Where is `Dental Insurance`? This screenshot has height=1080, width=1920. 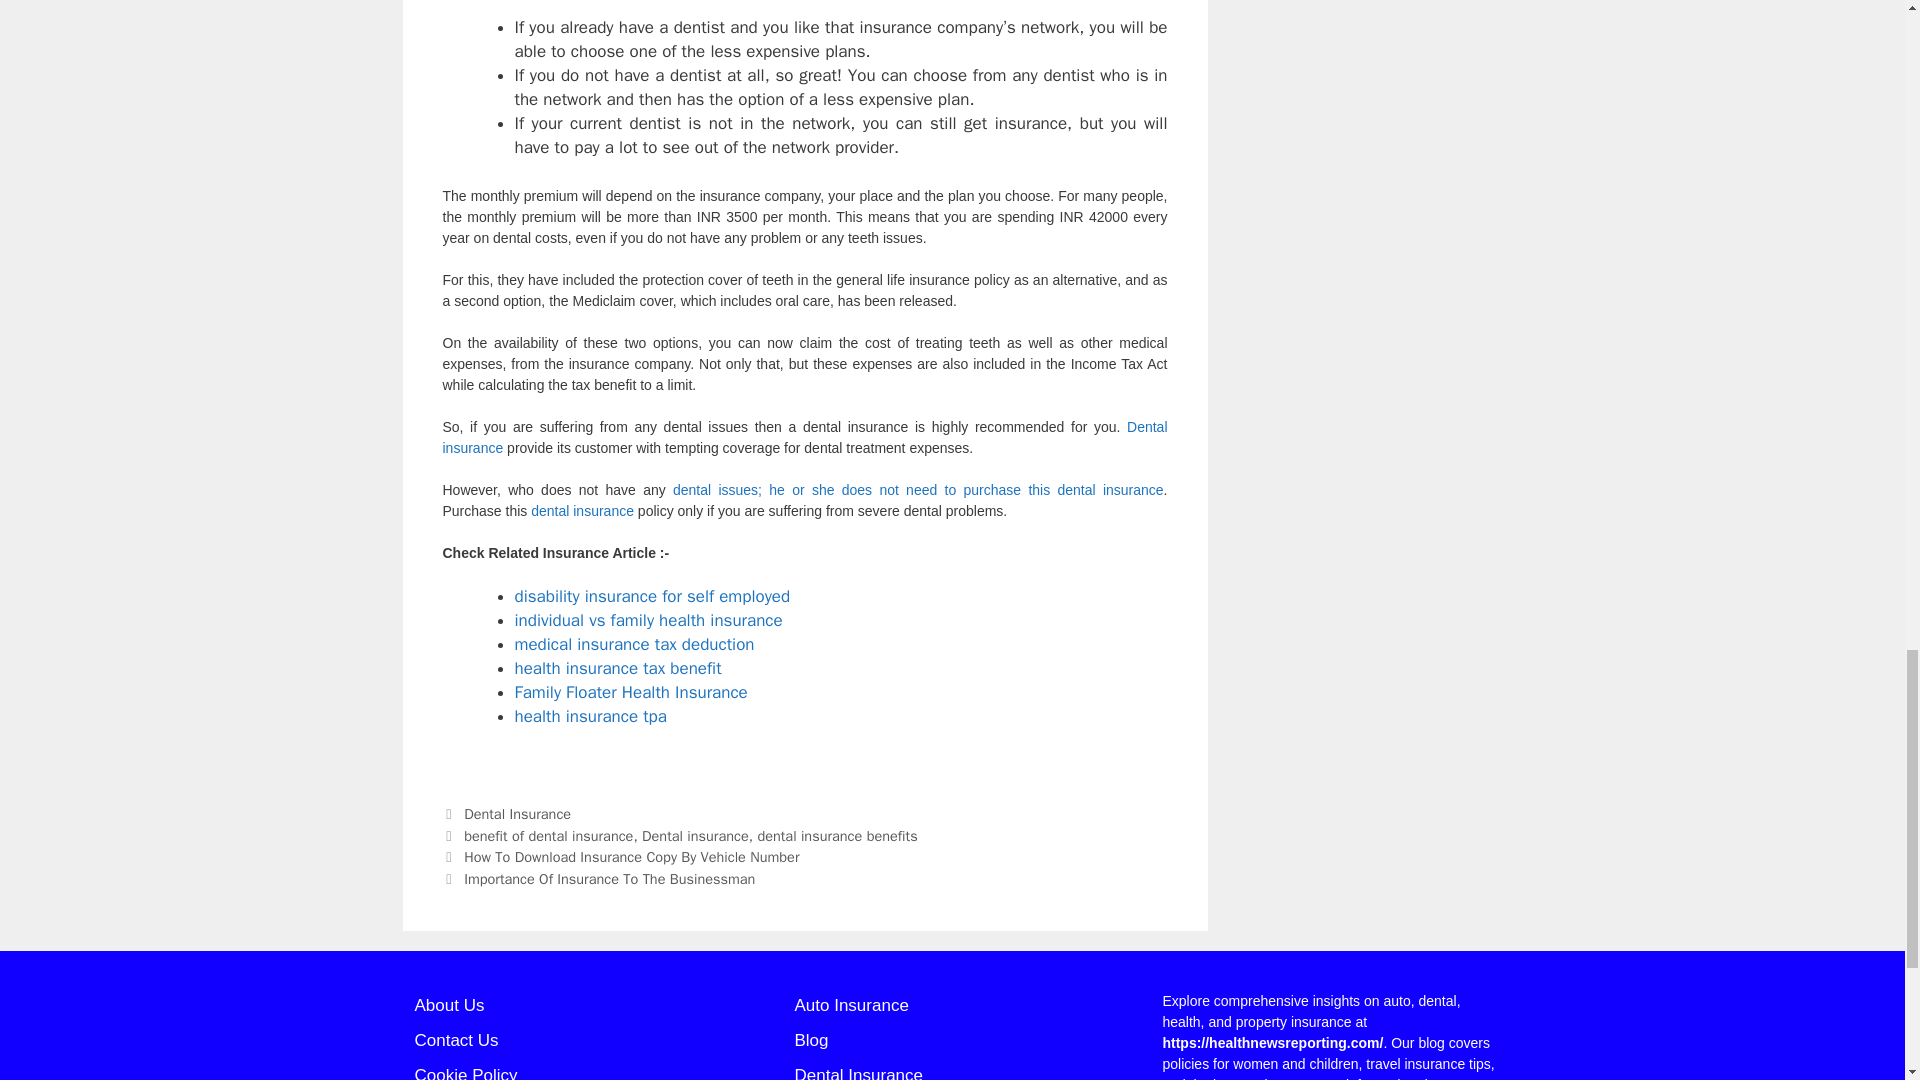
Dental Insurance is located at coordinates (517, 813).